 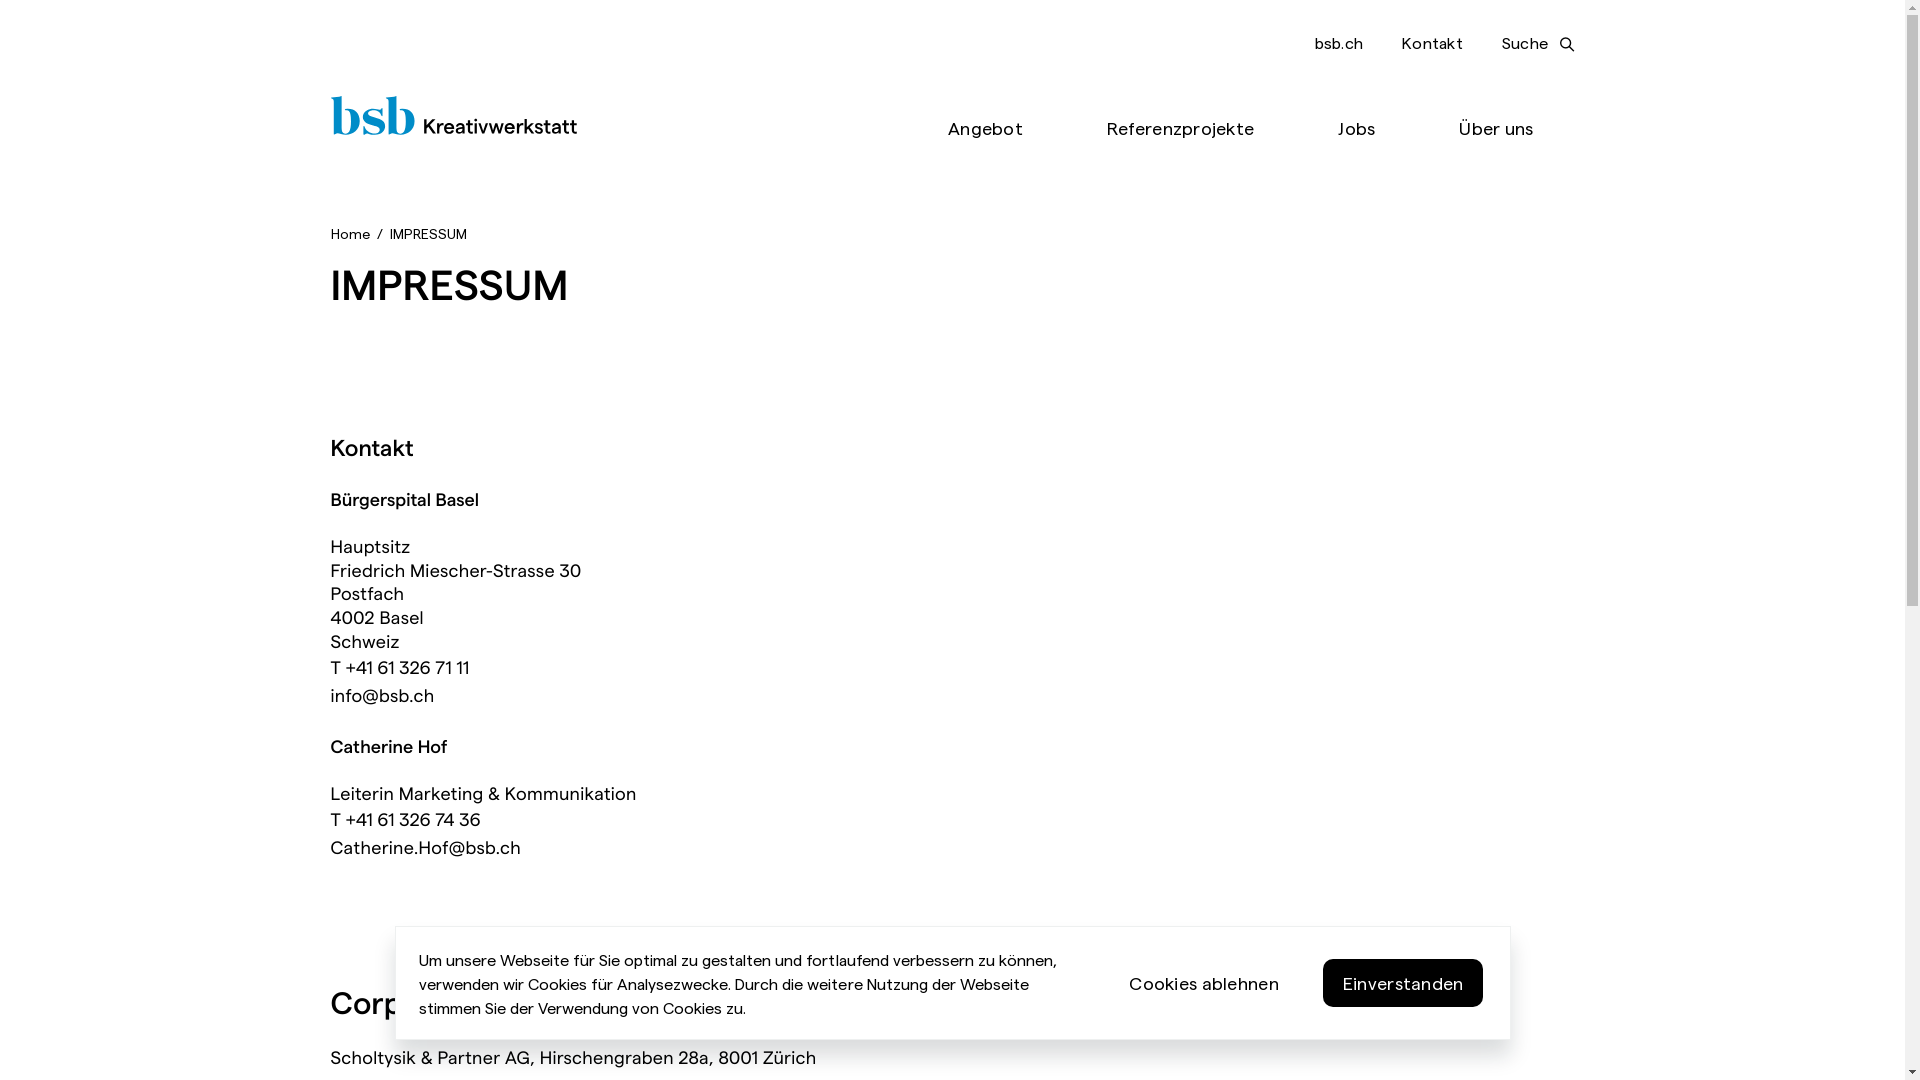 What do you see at coordinates (425, 847) in the screenshot?
I see `Catherine.Hof@bsb.ch` at bounding box center [425, 847].